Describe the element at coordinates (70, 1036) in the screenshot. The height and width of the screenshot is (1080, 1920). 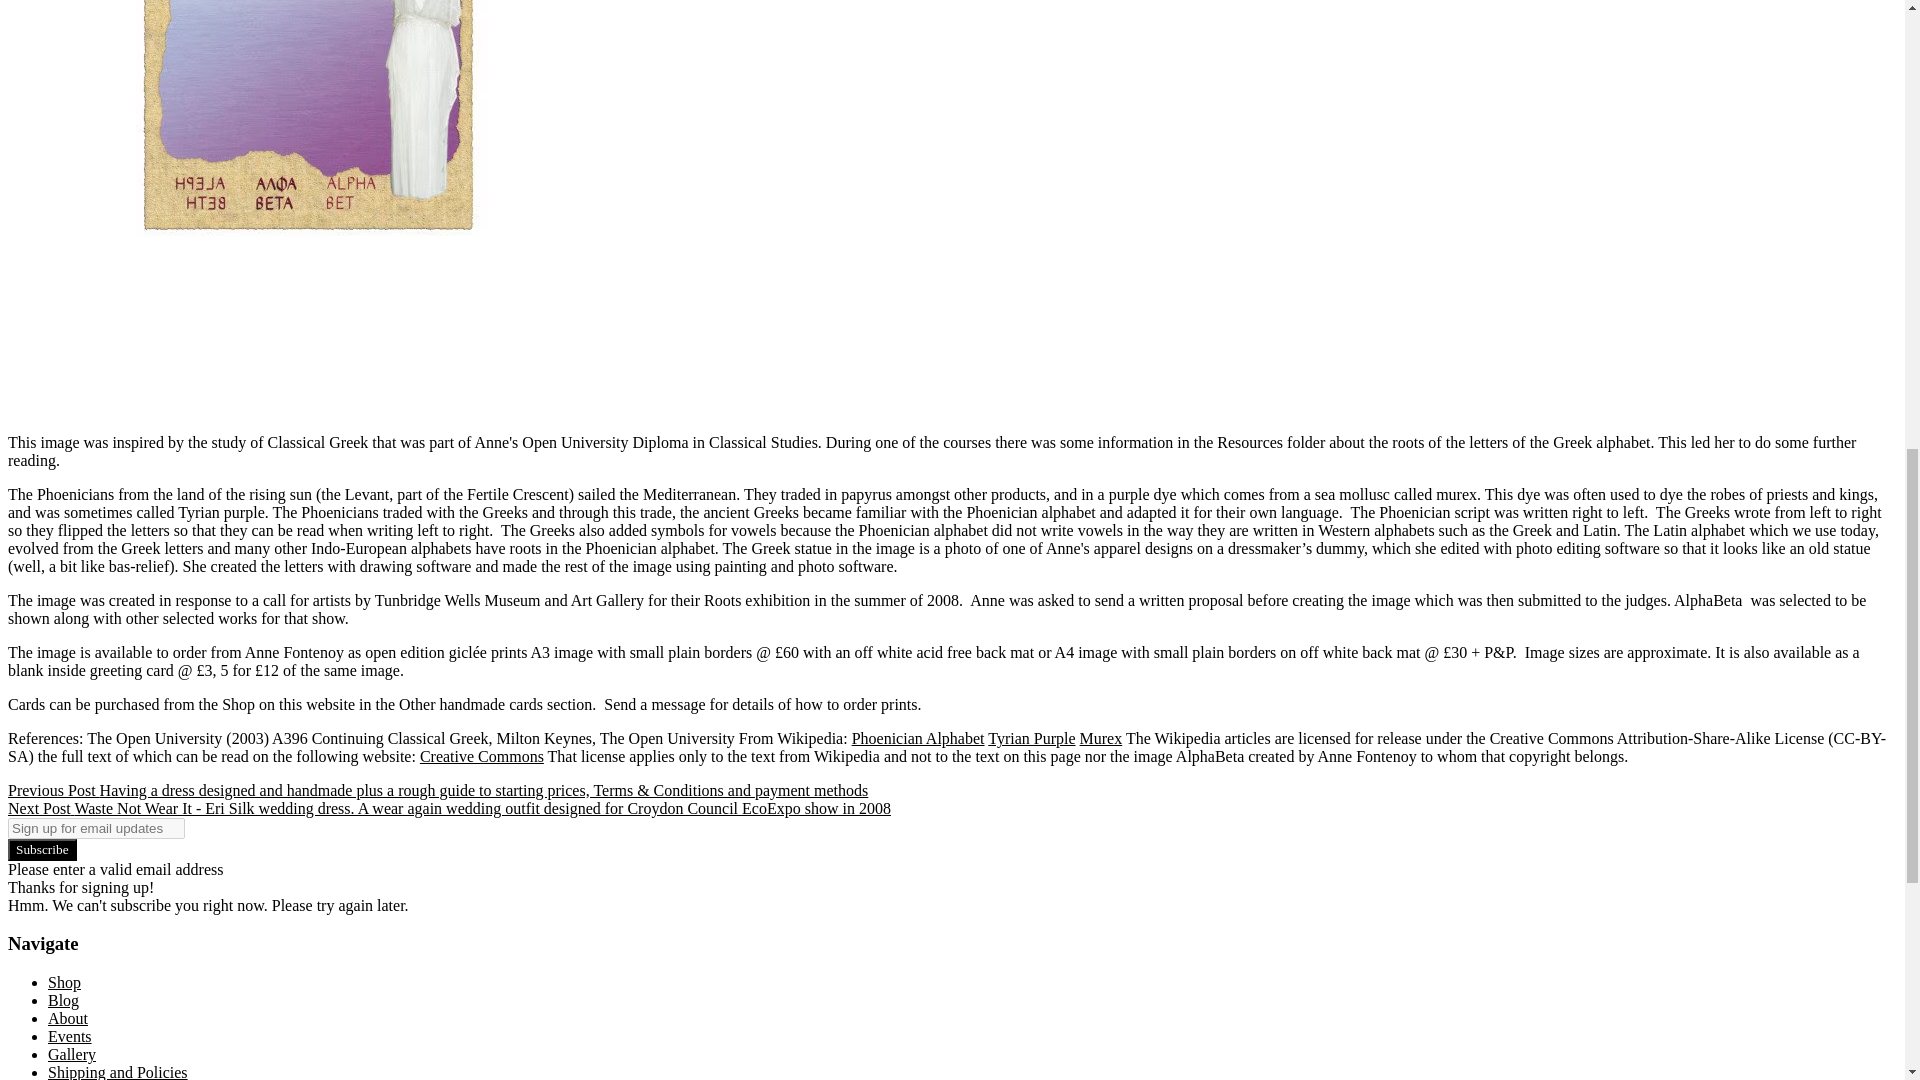
I see `Events` at that location.